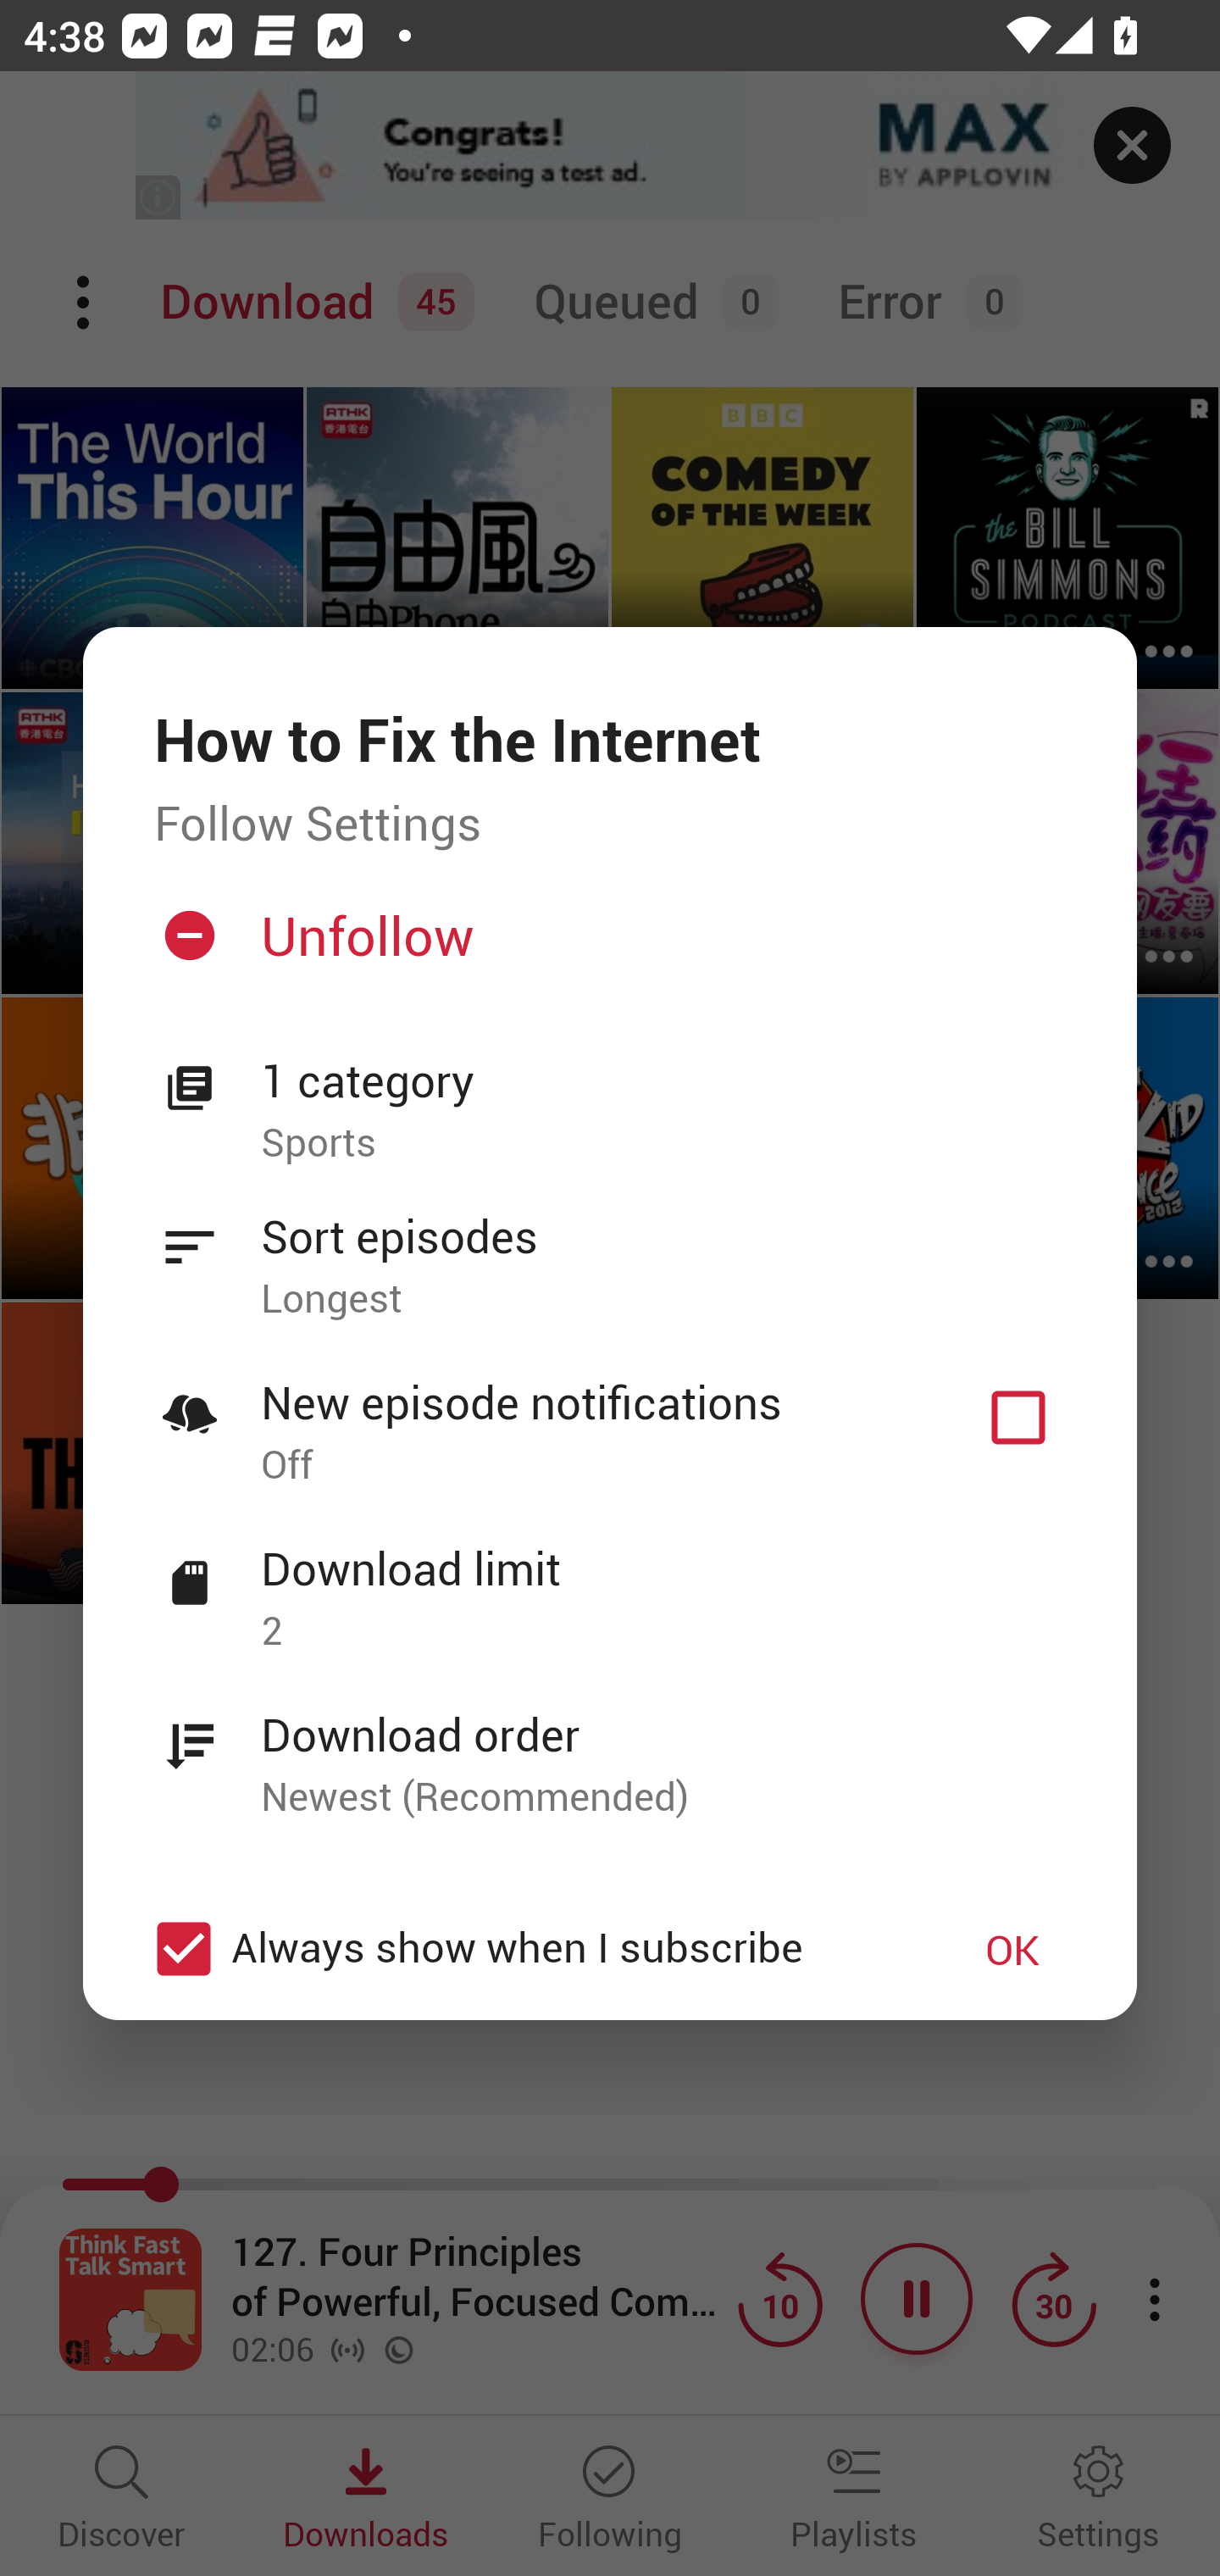  Describe the element at coordinates (607, 947) in the screenshot. I see `Unfollow` at that location.